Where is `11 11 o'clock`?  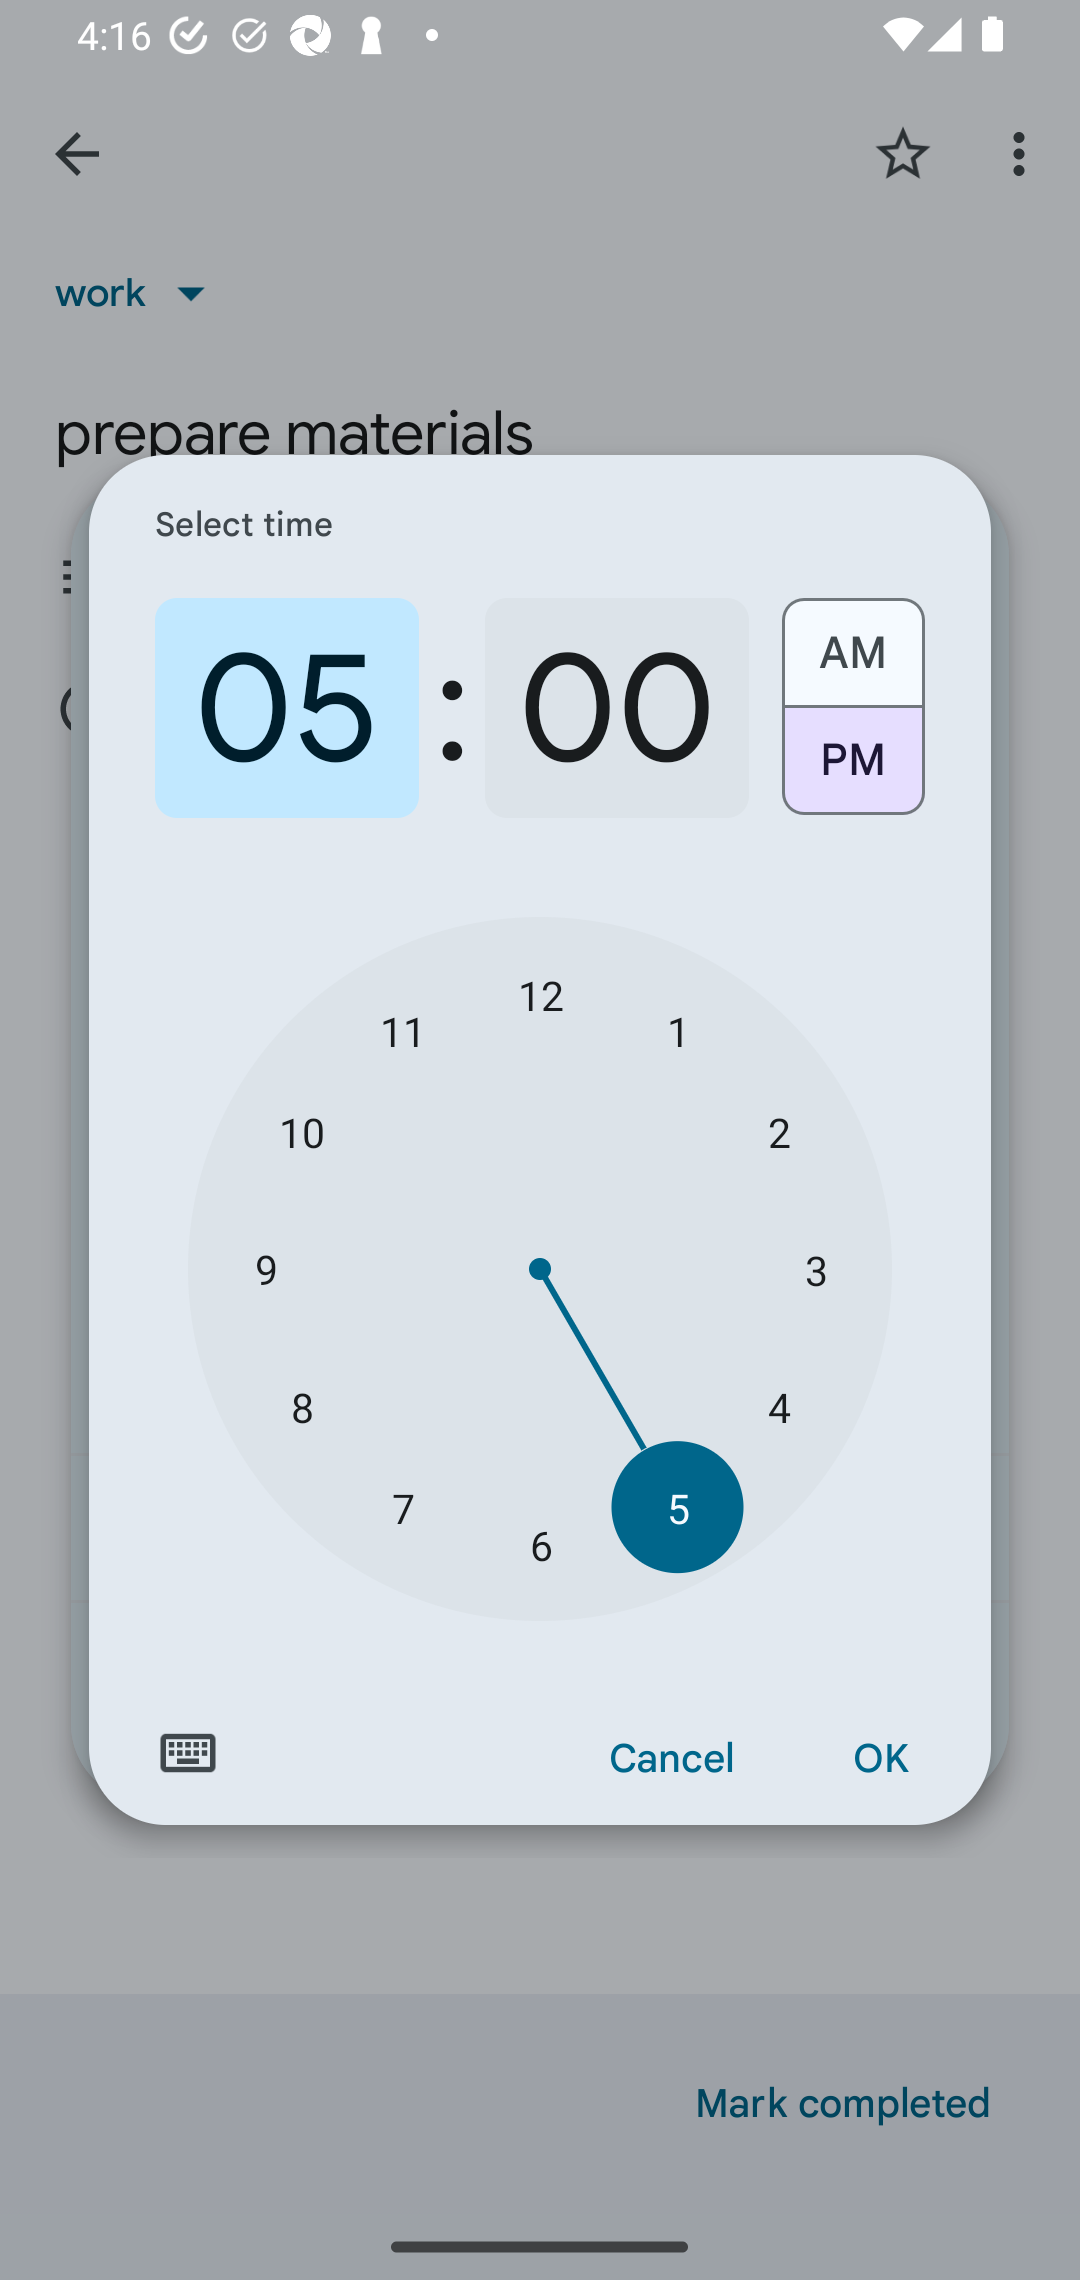
11 11 o'clock is located at coordinates (402, 1030).